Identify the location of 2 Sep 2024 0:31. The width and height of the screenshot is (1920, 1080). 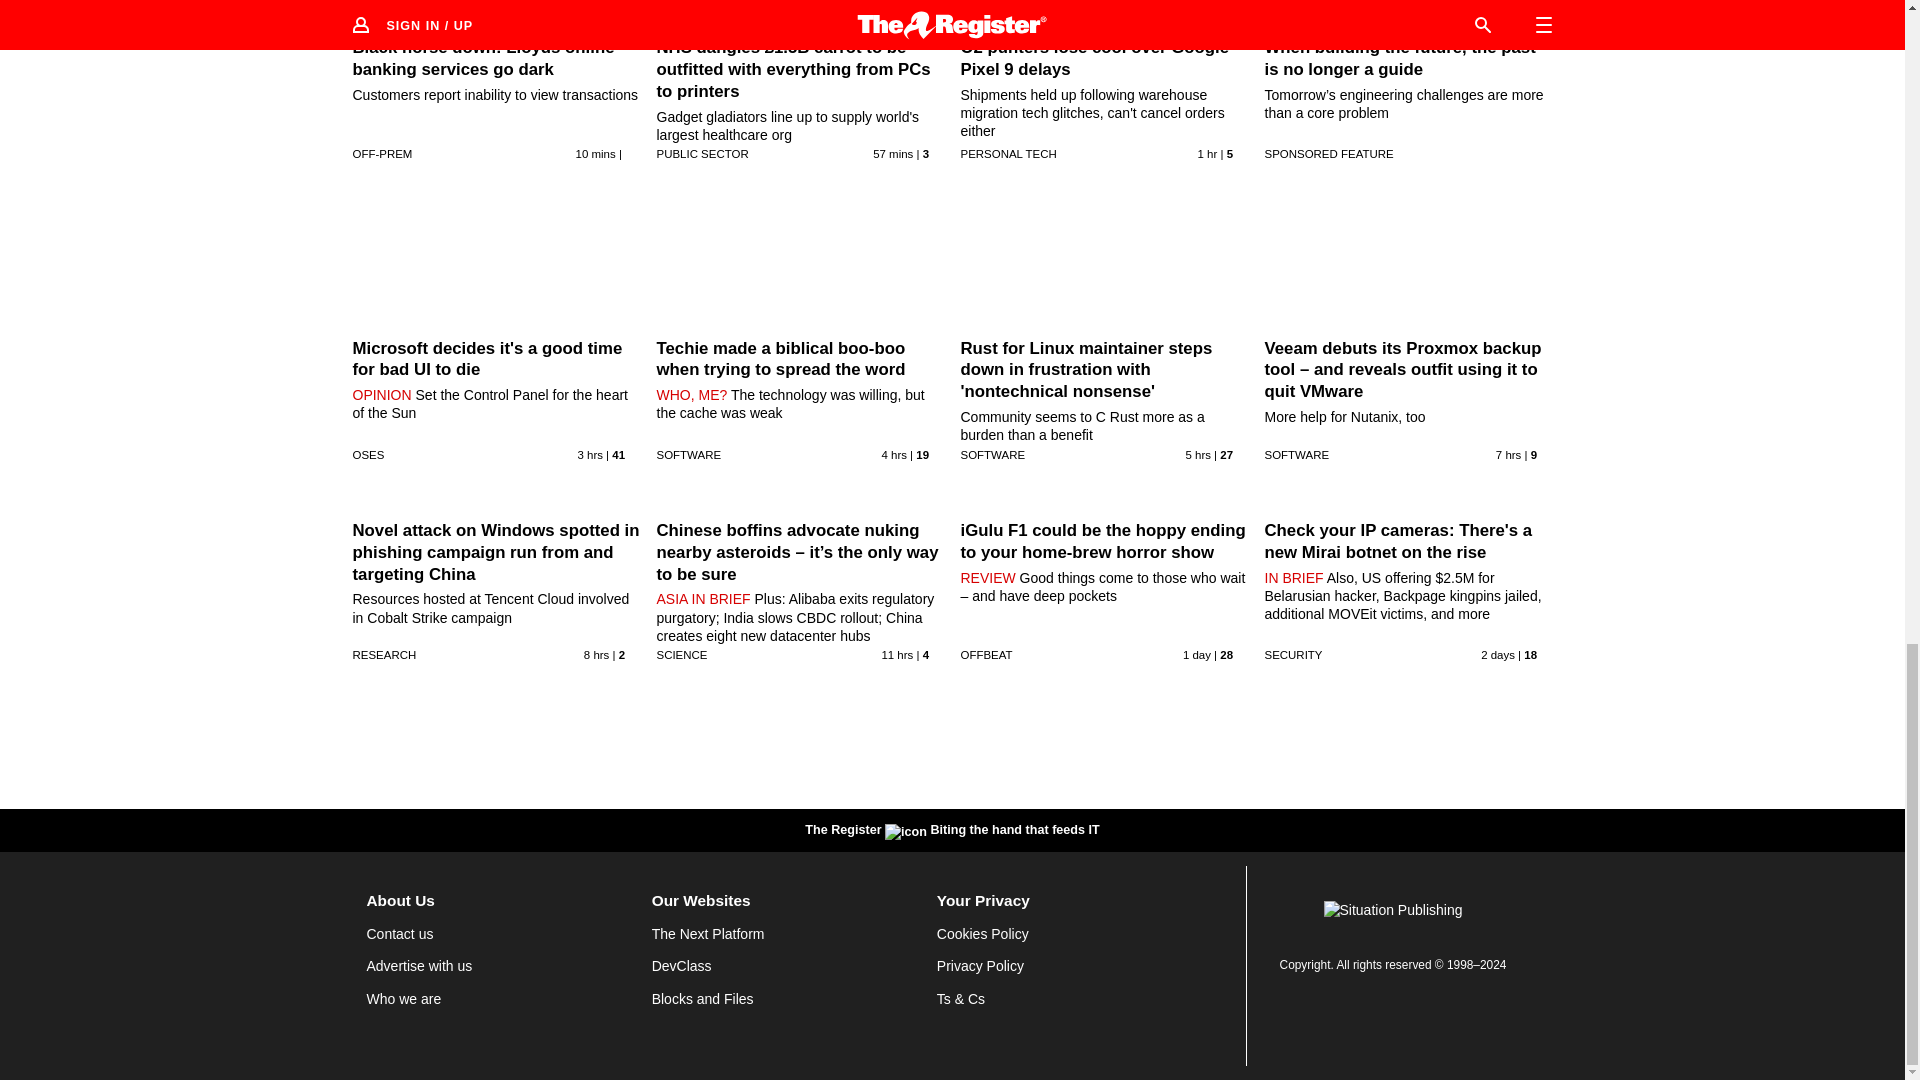
(897, 654).